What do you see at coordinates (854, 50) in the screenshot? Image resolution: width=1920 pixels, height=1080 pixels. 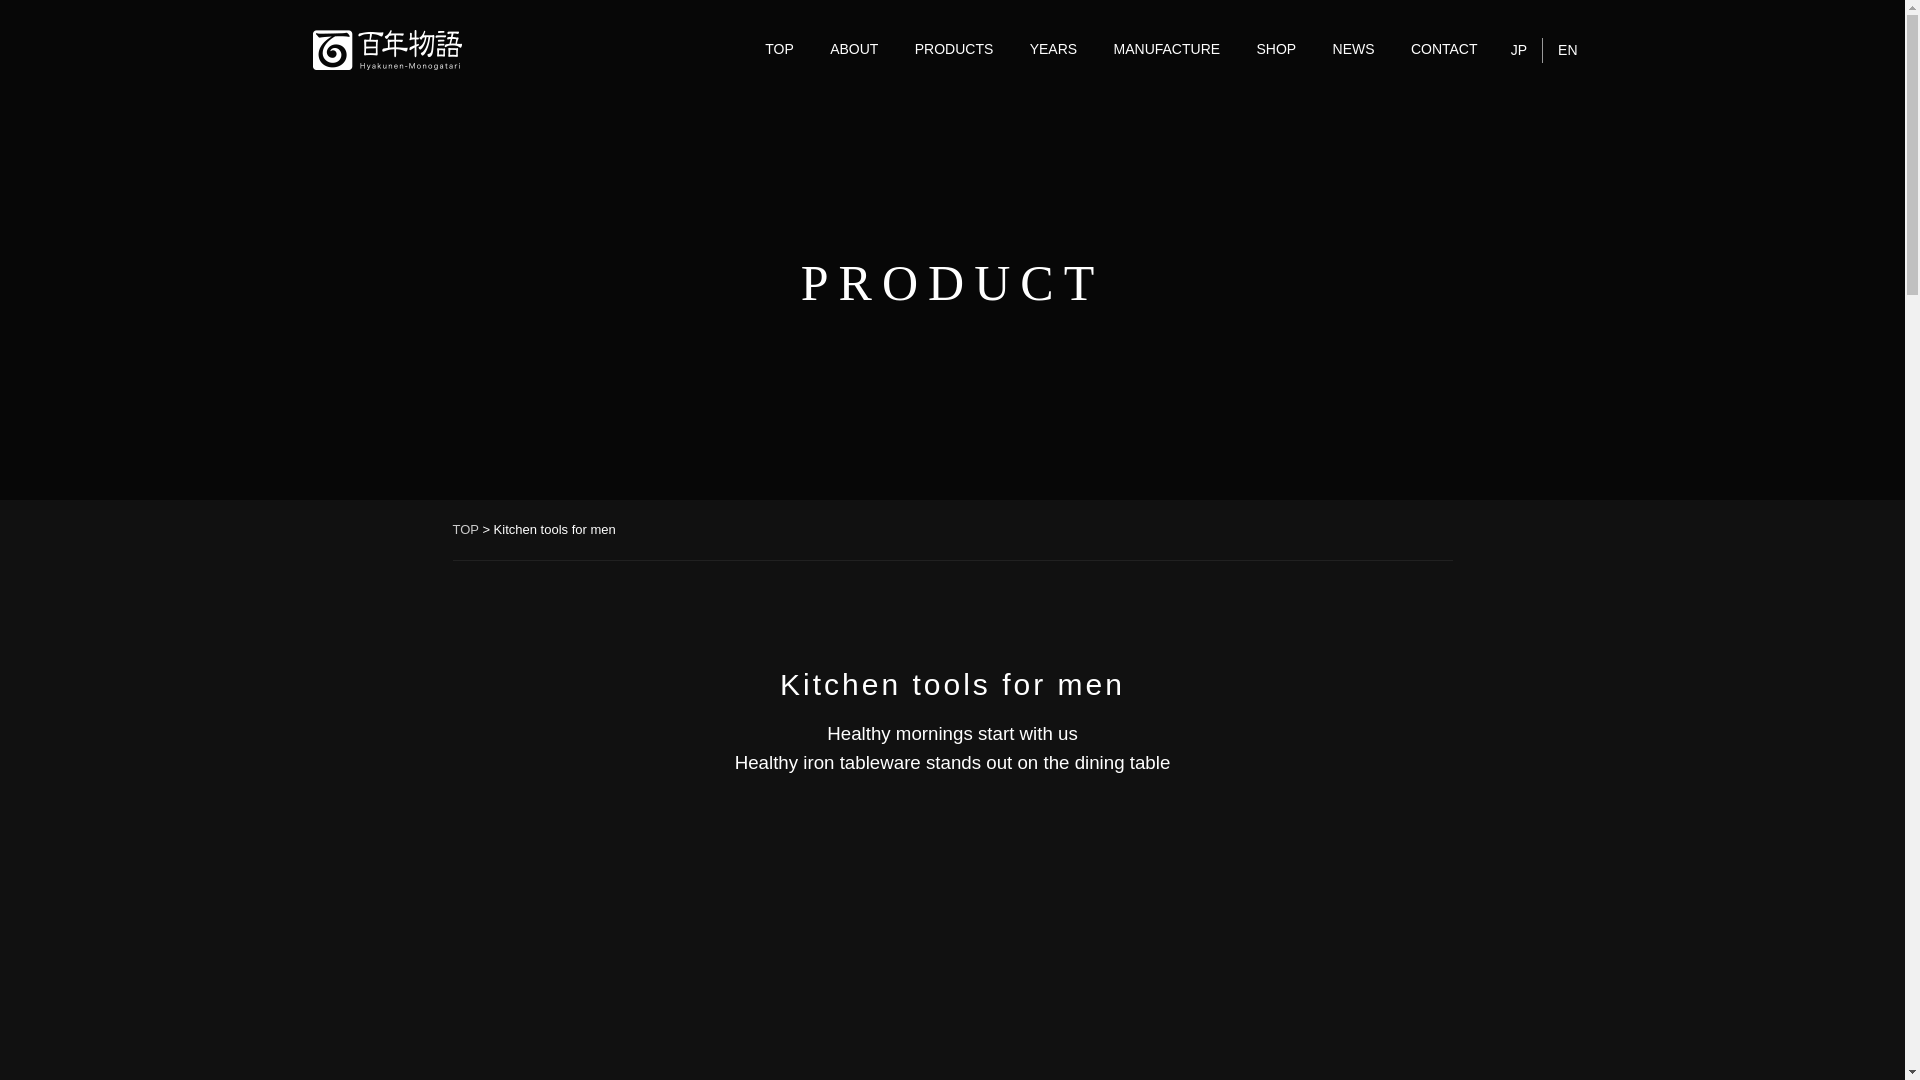 I see `ABOUT` at bounding box center [854, 50].